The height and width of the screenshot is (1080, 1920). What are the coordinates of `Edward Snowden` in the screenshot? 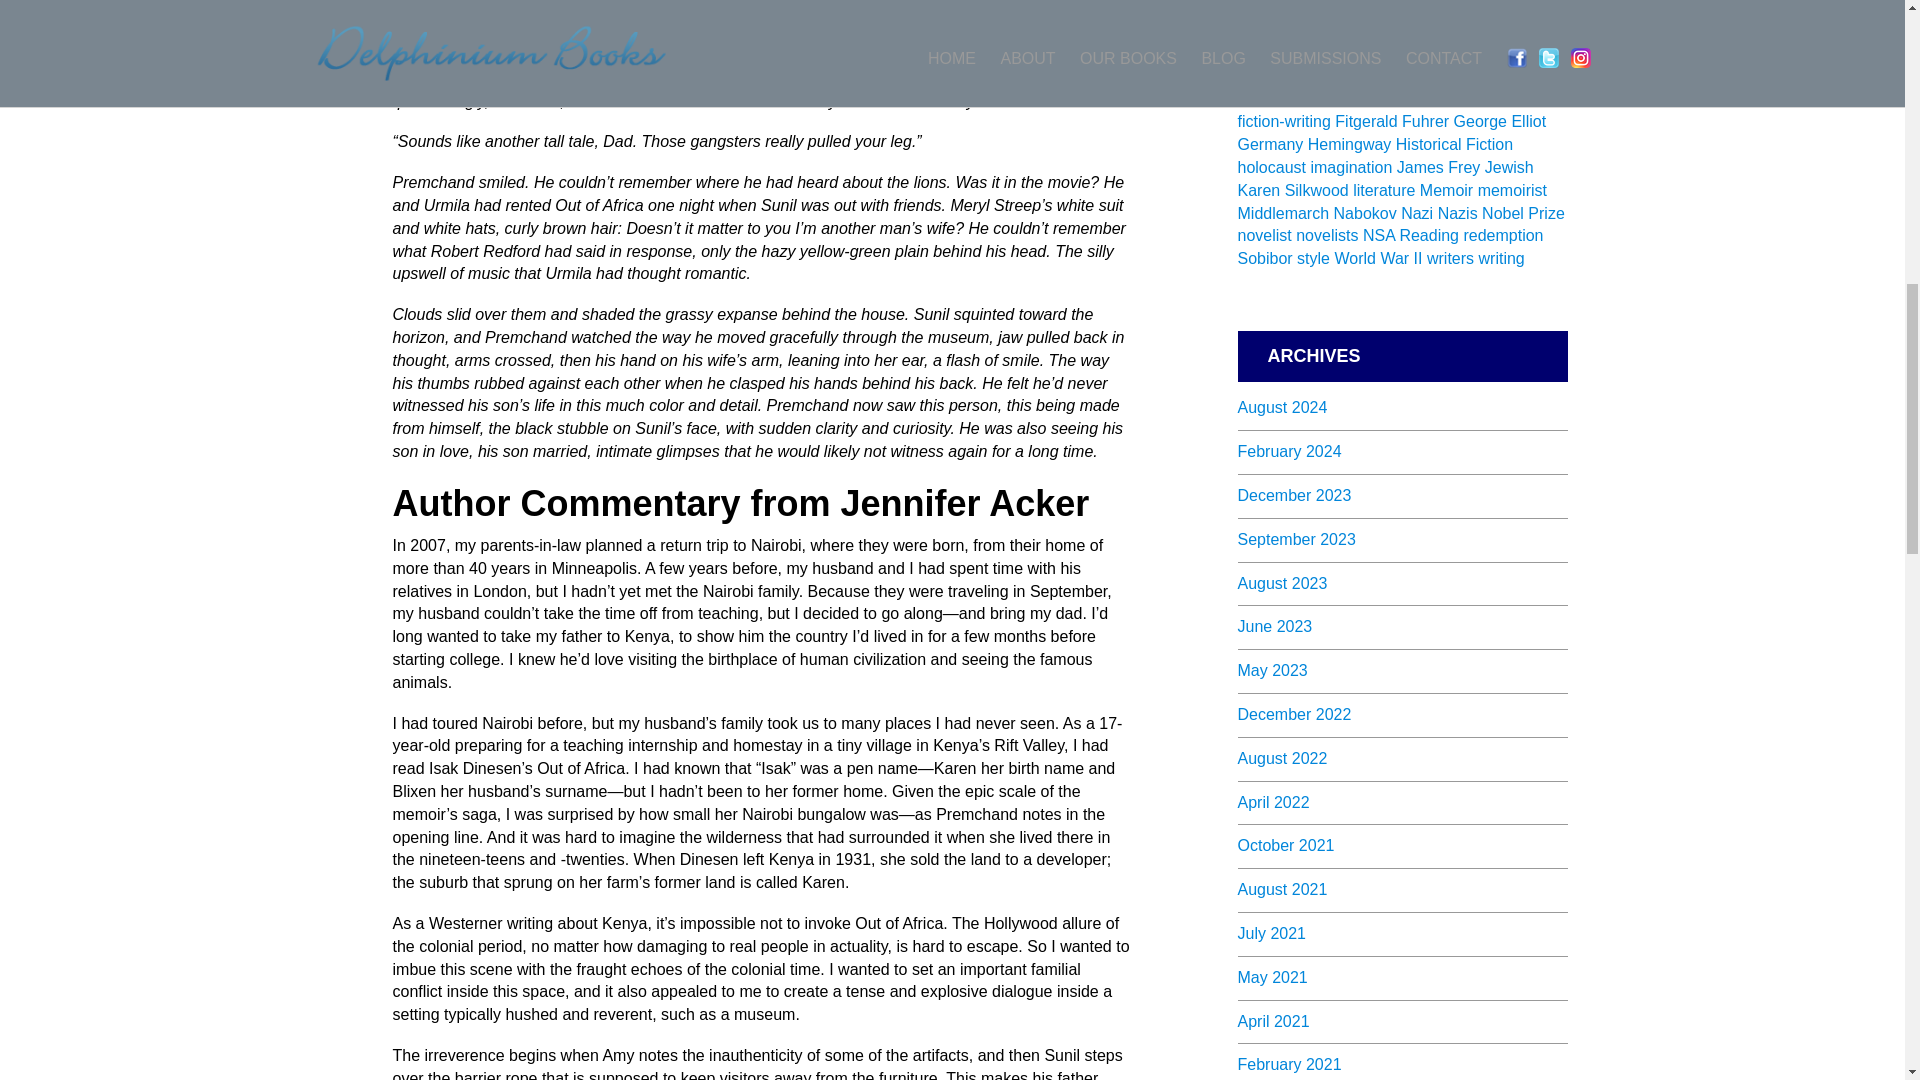 It's located at (1396, 99).